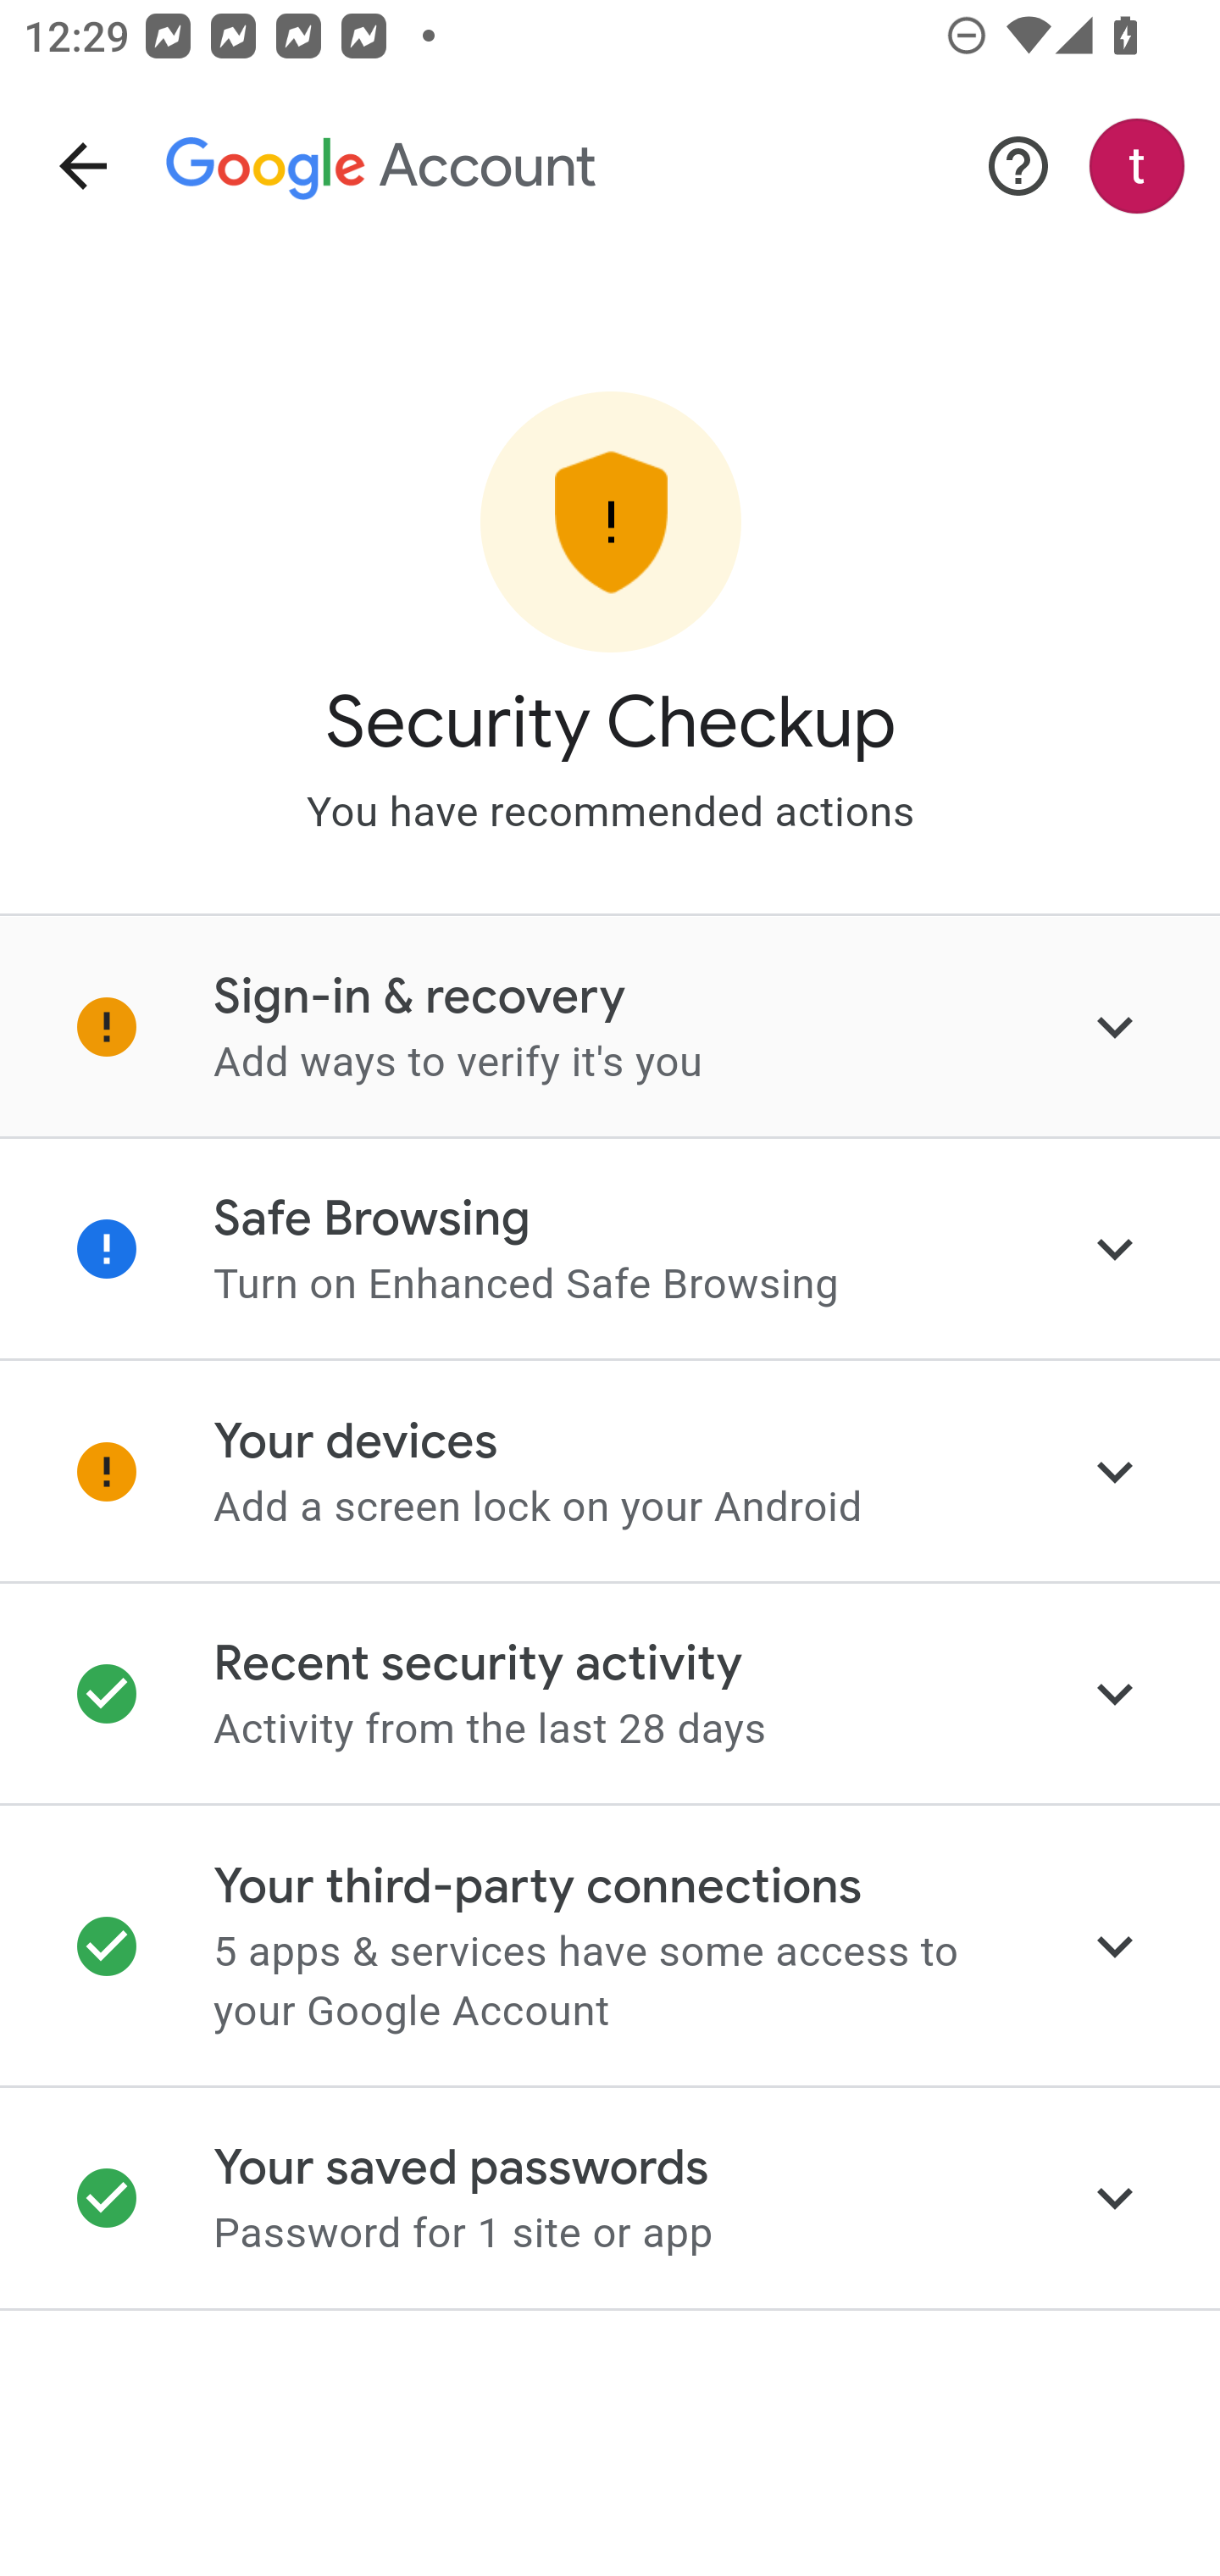 The height and width of the screenshot is (2576, 1220). What do you see at coordinates (610, 1249) in the screenshot?
I see `Safe Browsing Turn on Enhanced Safe Browsing` at bounding box center [610, 1249].